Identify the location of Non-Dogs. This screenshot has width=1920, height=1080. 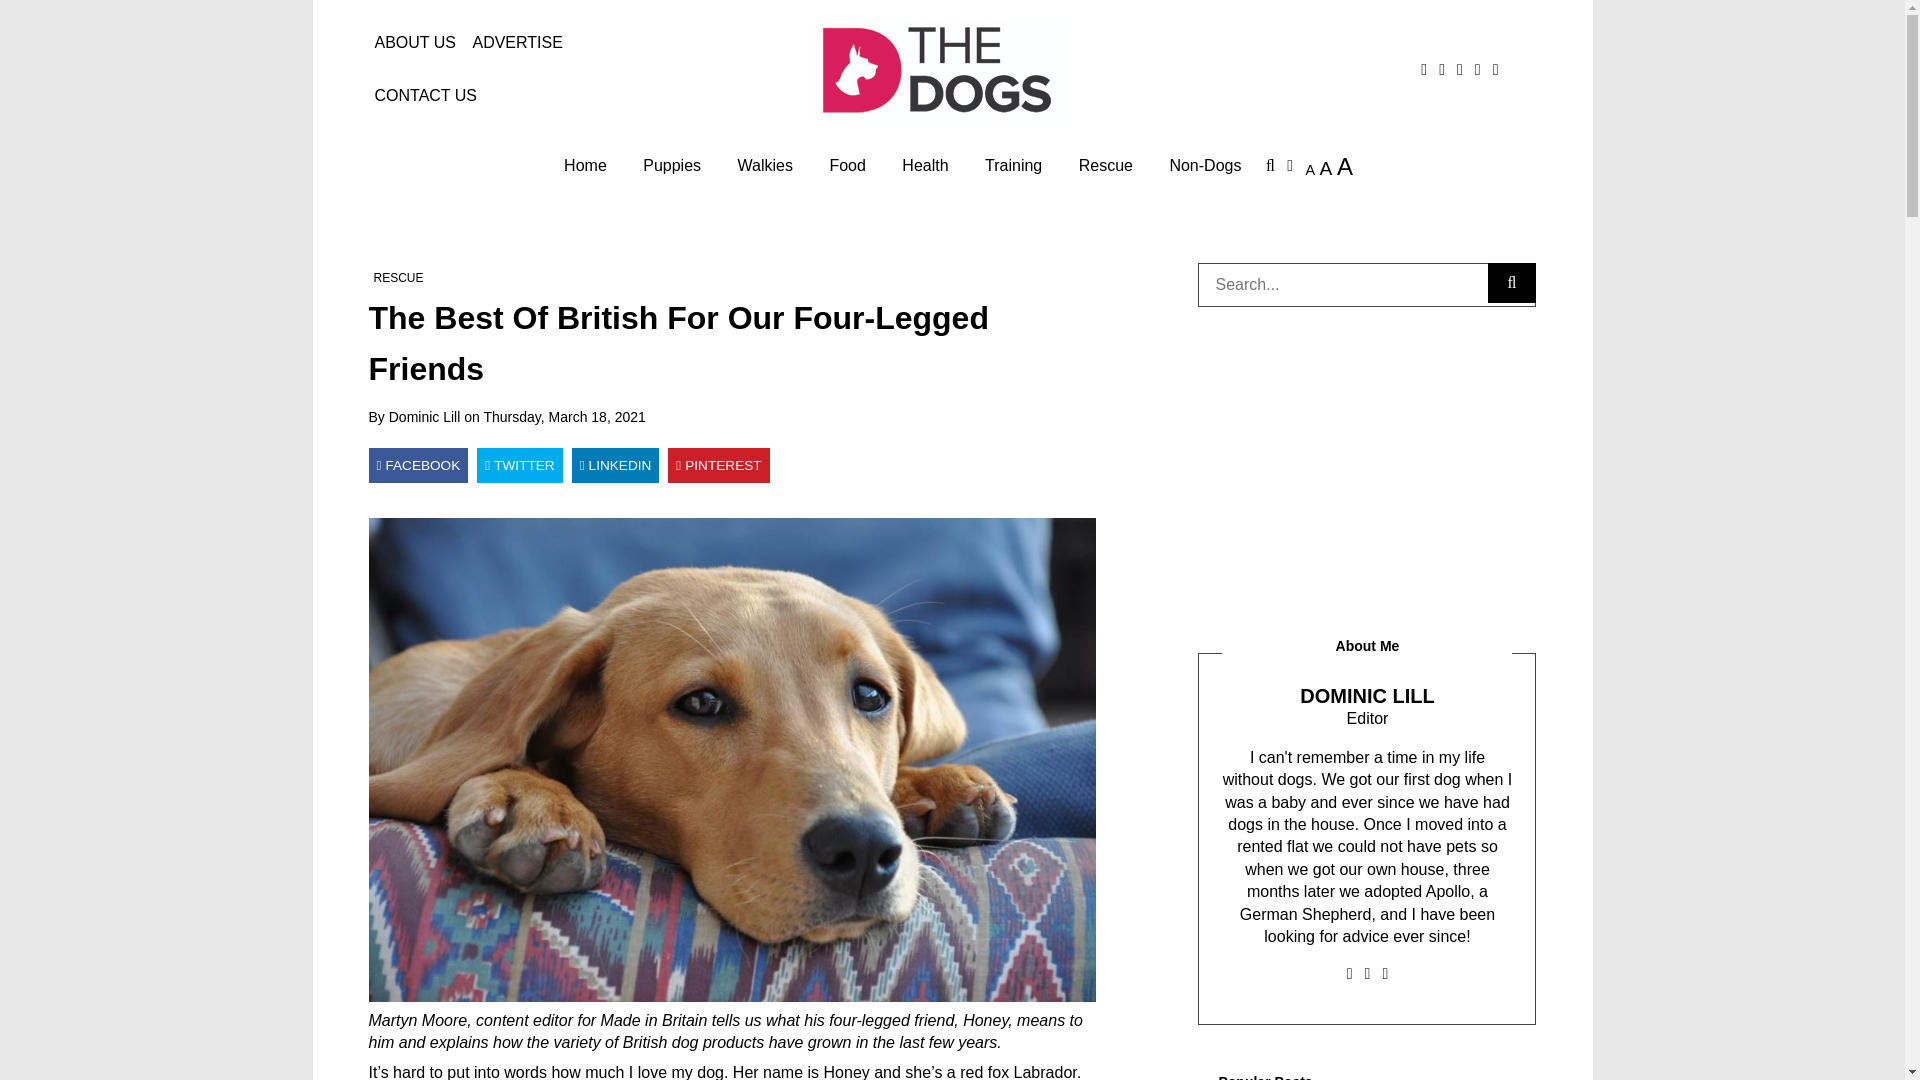
(1205, 166).